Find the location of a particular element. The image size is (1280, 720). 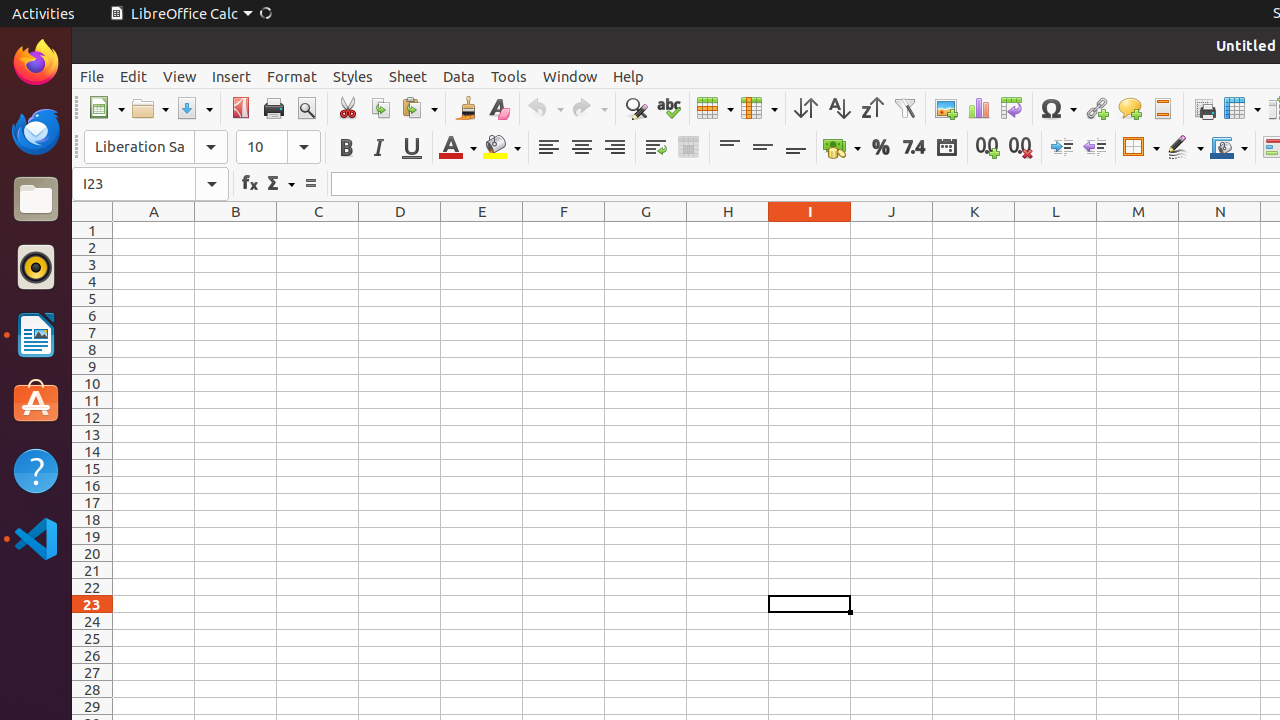

M1 is located at coordinates (1138, 230).